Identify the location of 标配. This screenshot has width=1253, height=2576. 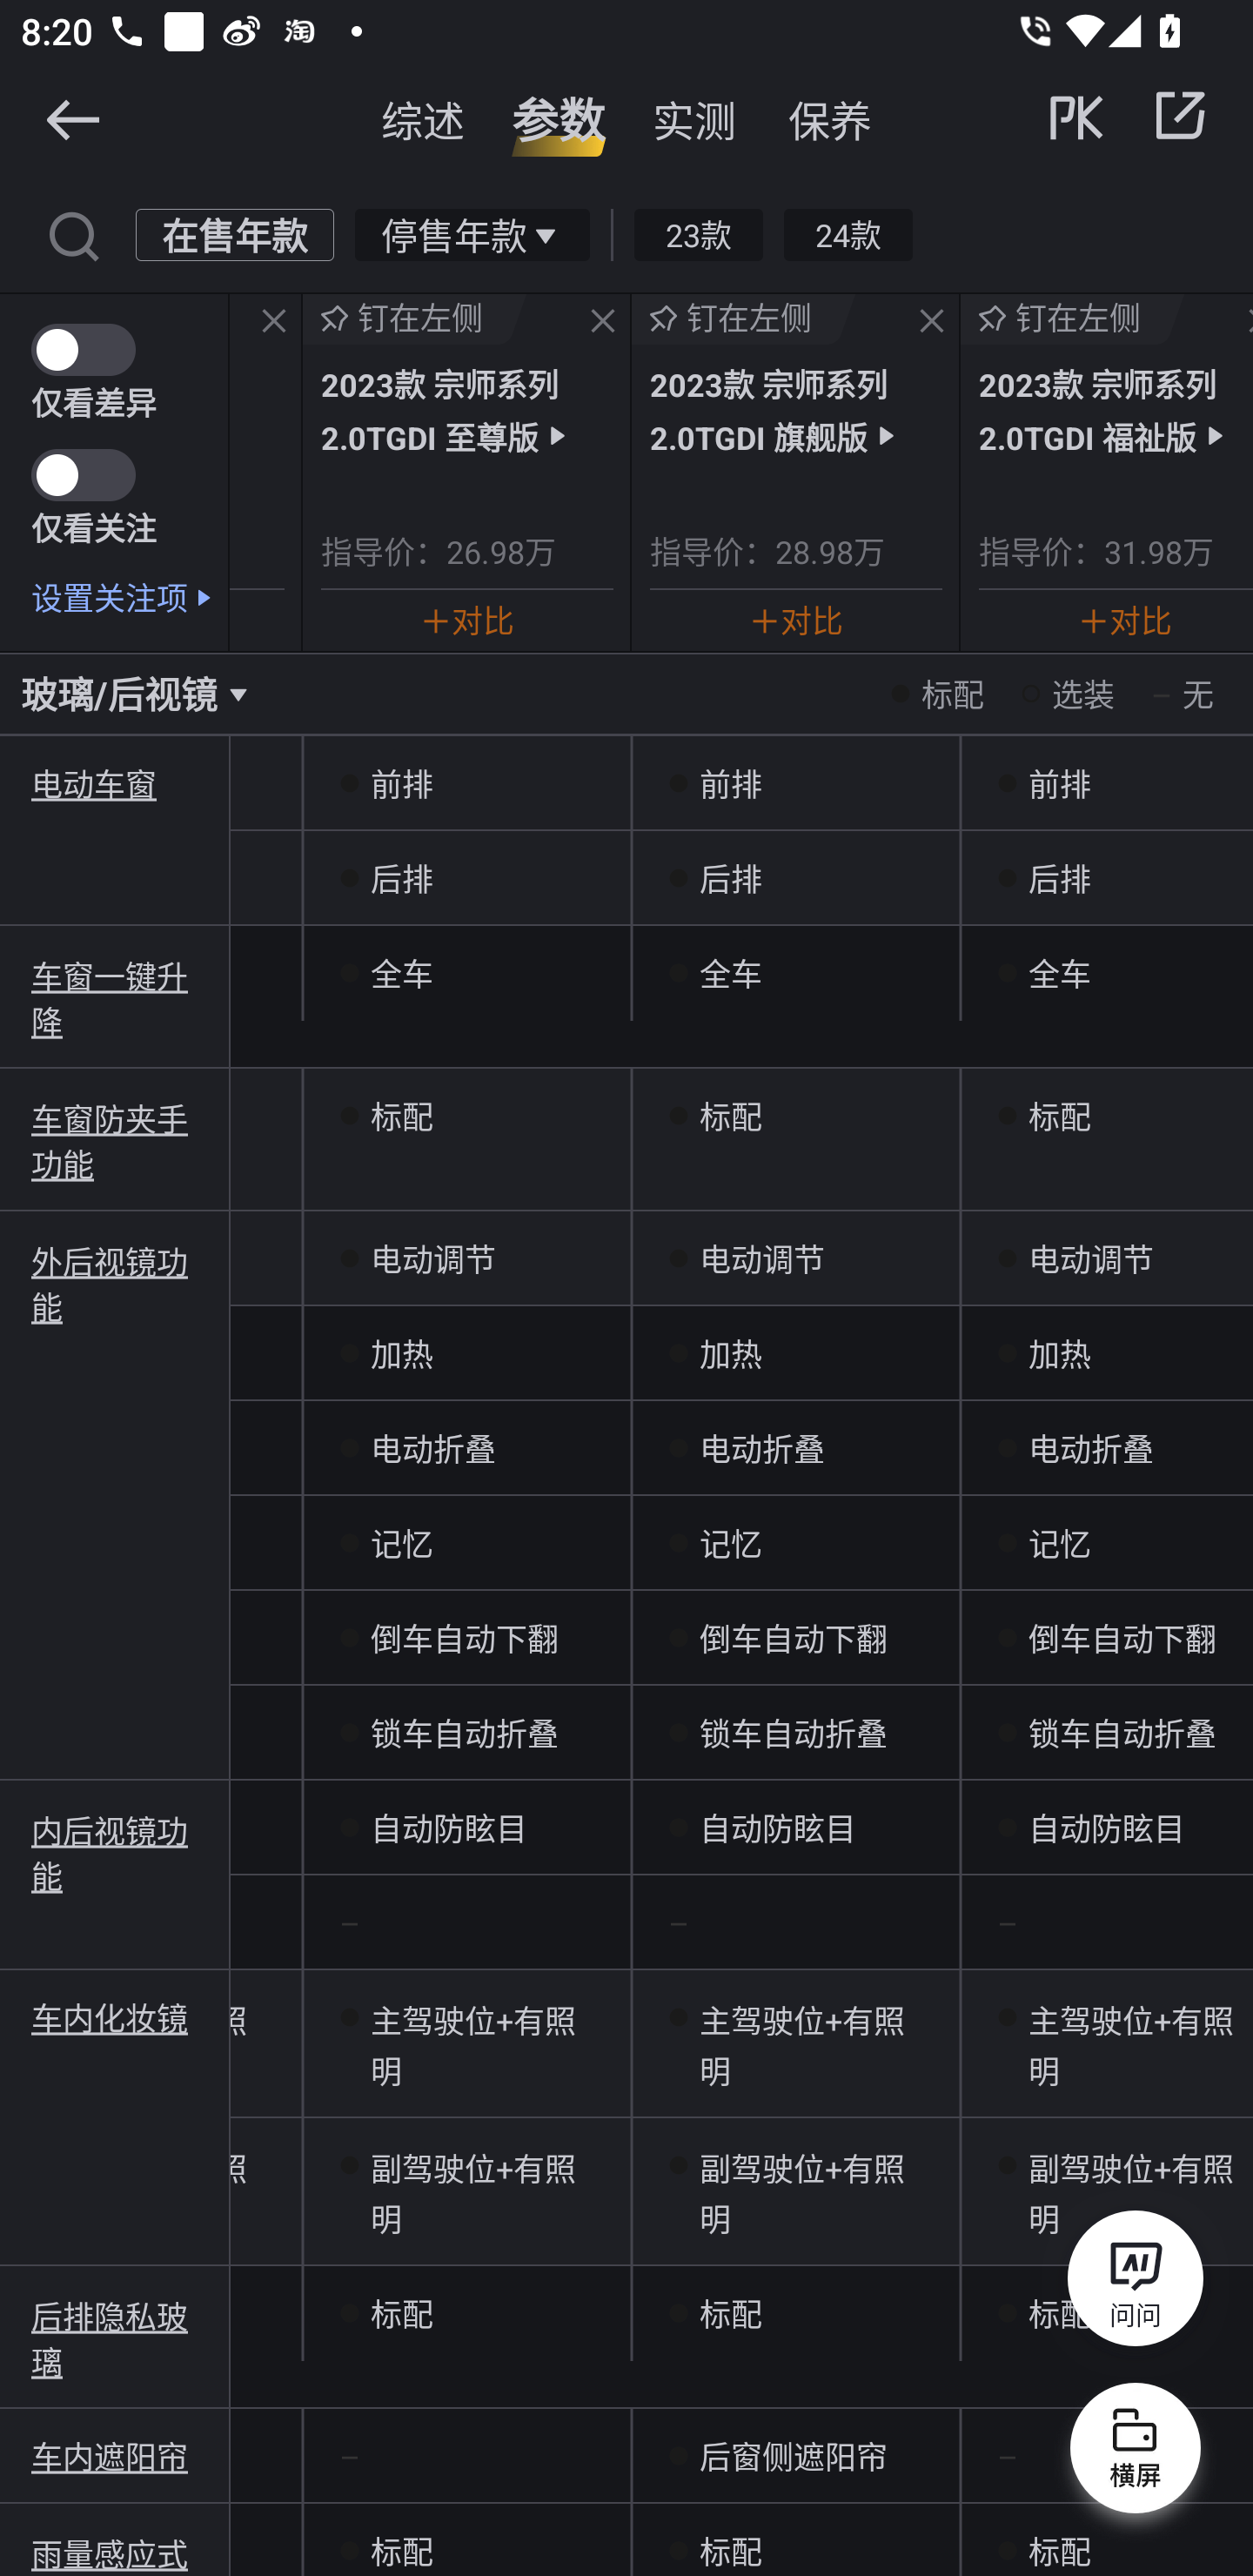
(795, 2314).